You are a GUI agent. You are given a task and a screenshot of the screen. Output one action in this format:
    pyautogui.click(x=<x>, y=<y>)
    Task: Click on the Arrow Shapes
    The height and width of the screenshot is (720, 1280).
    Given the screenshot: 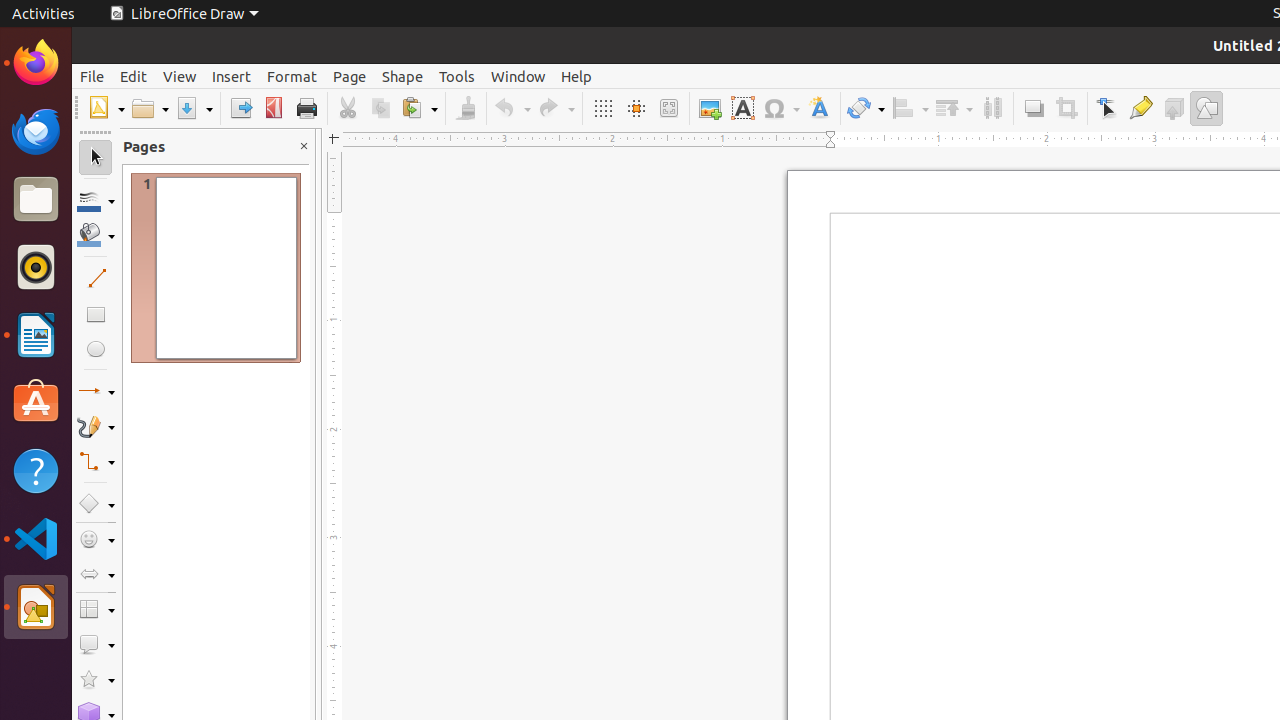 What is the action you would take?
    pyautogui.click(x=96, y=574)
    